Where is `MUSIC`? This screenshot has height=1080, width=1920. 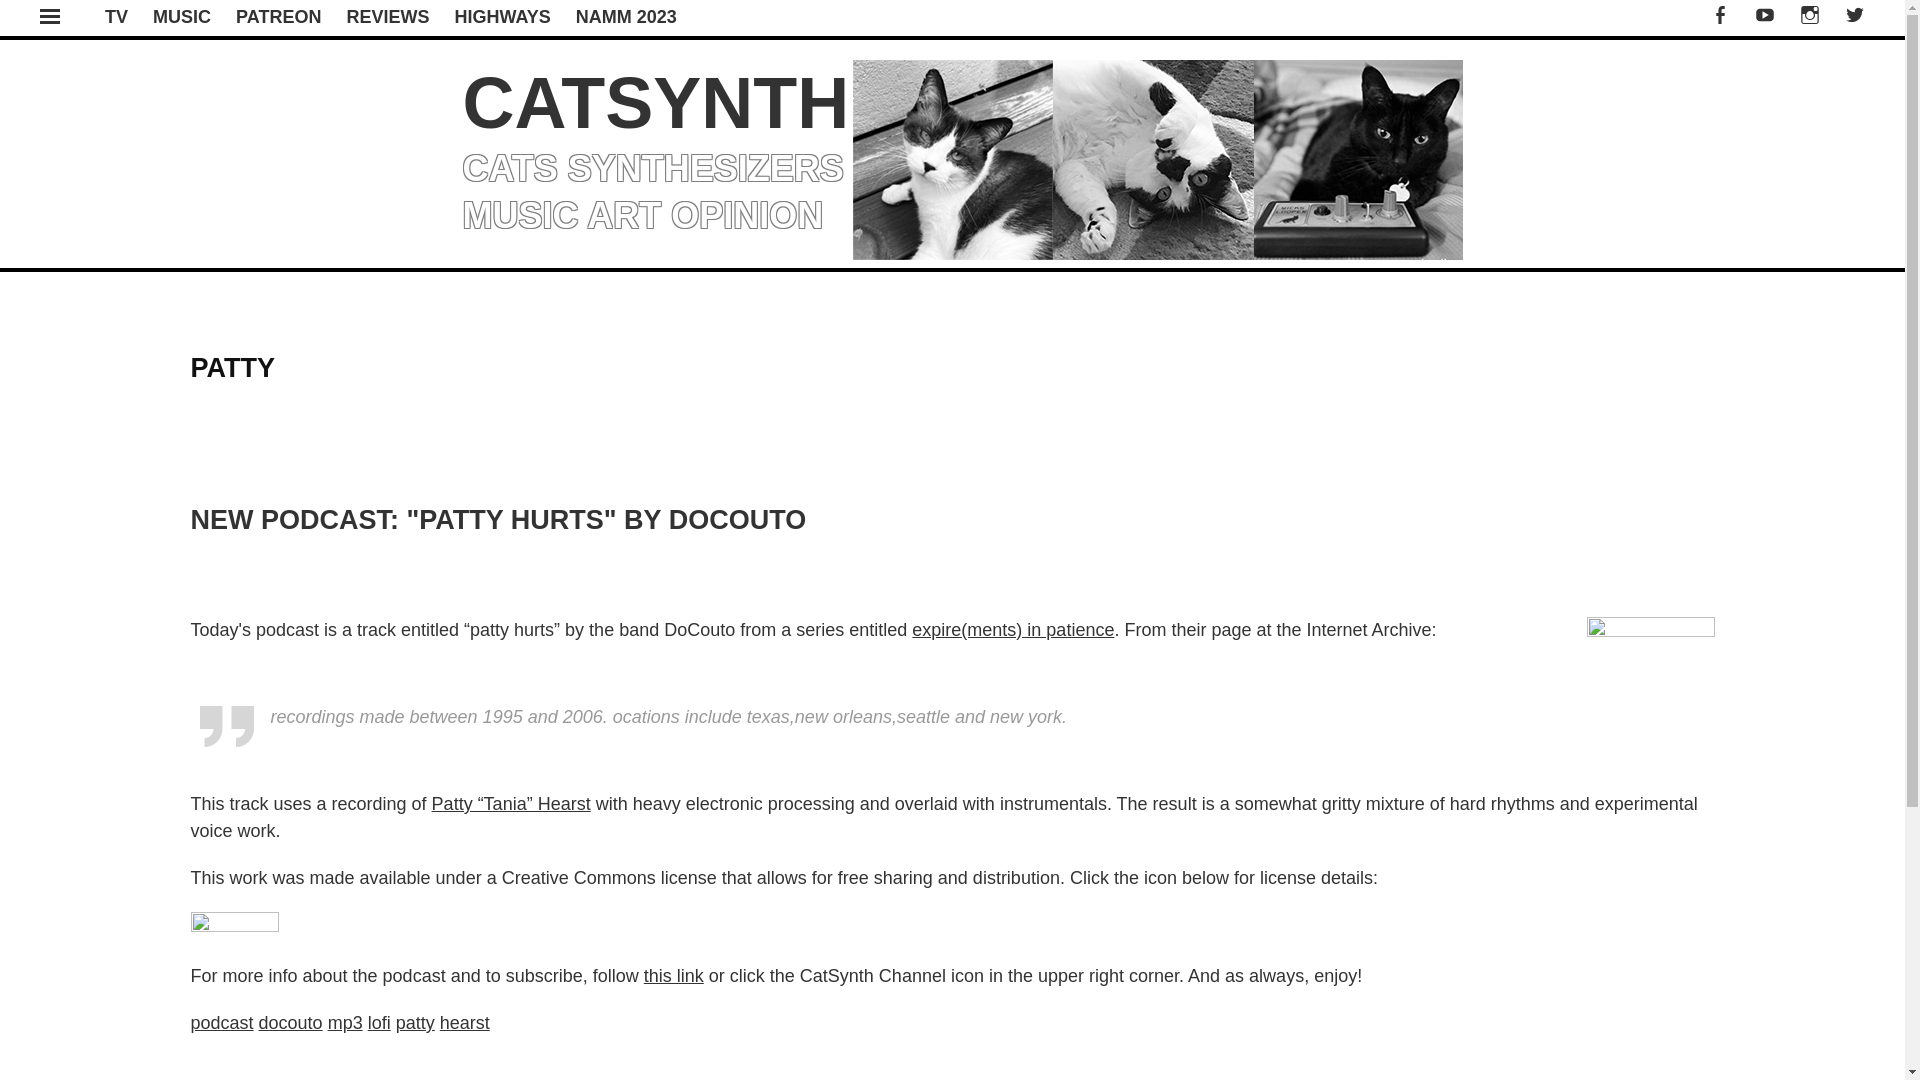 MUSIC is located at coordinates (182, 16).